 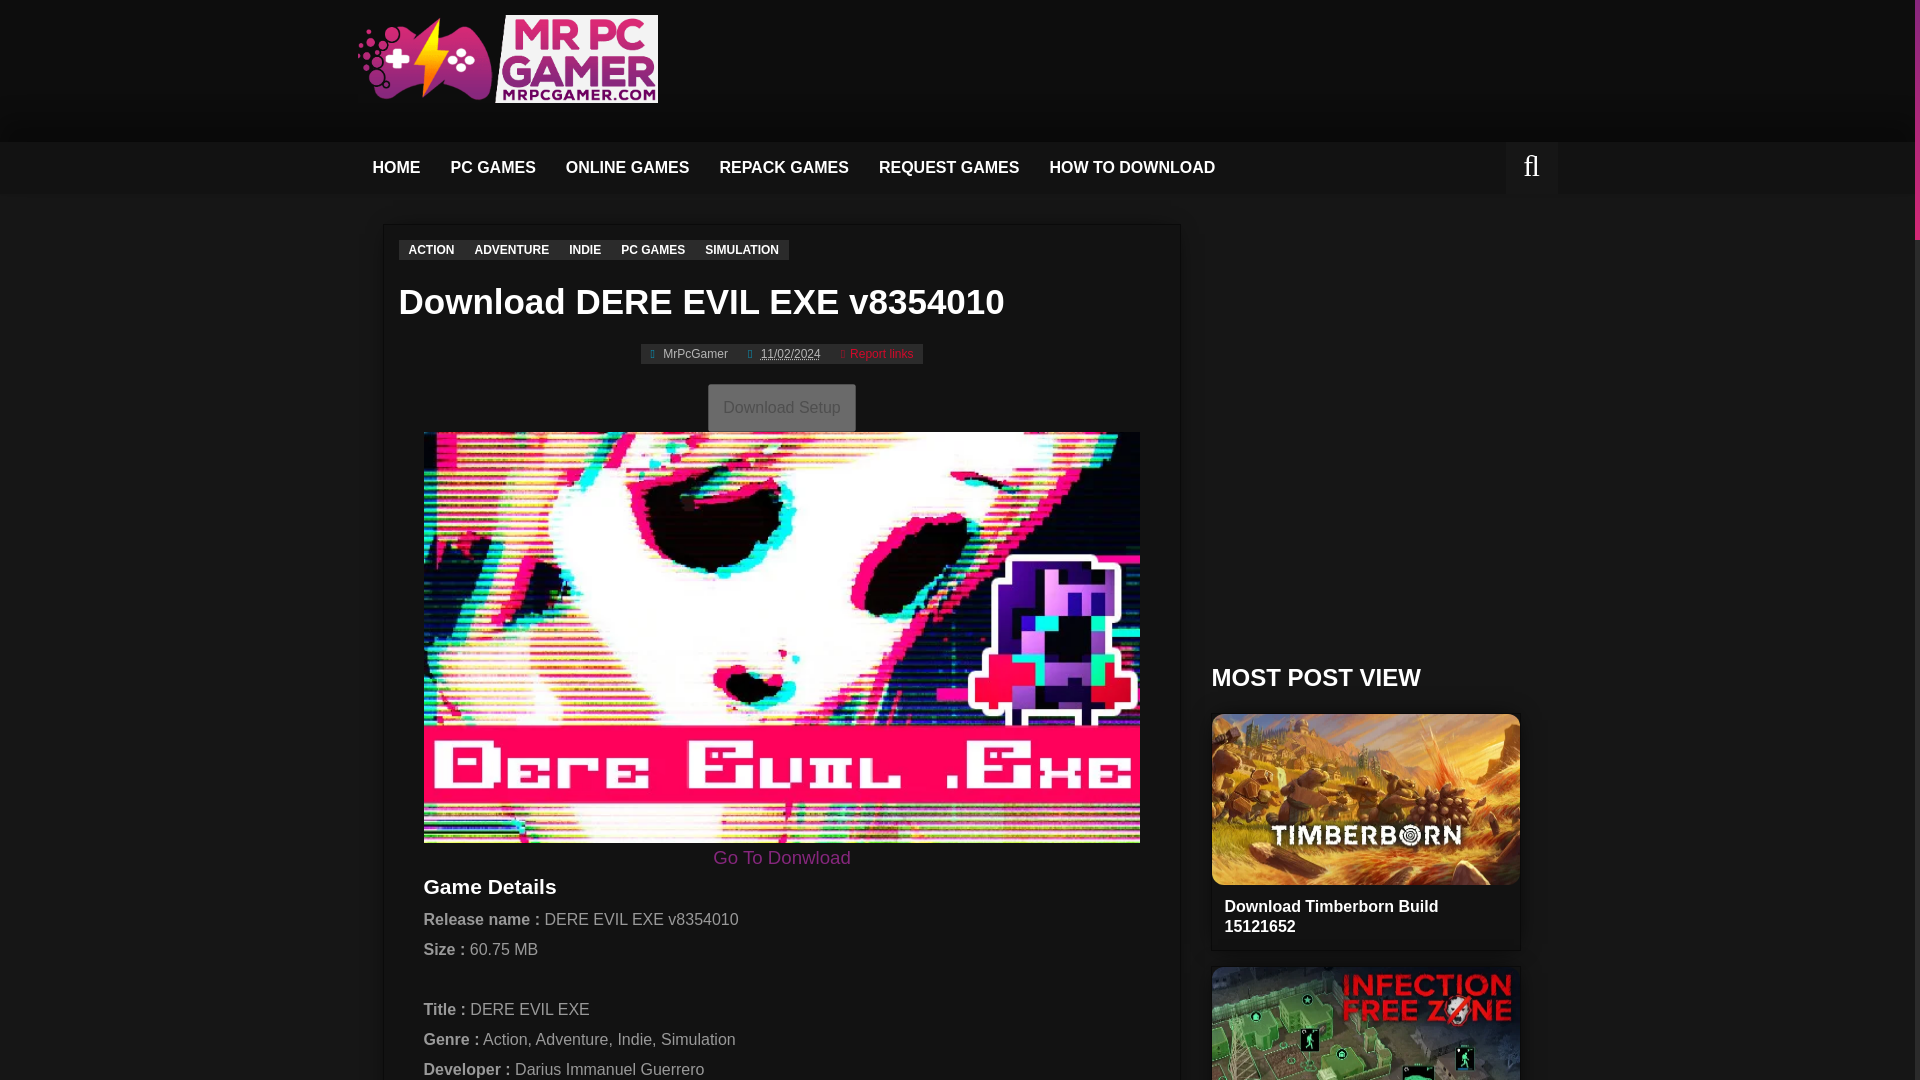 I want to click on Go To Donwload, so click(x=781, y=857).